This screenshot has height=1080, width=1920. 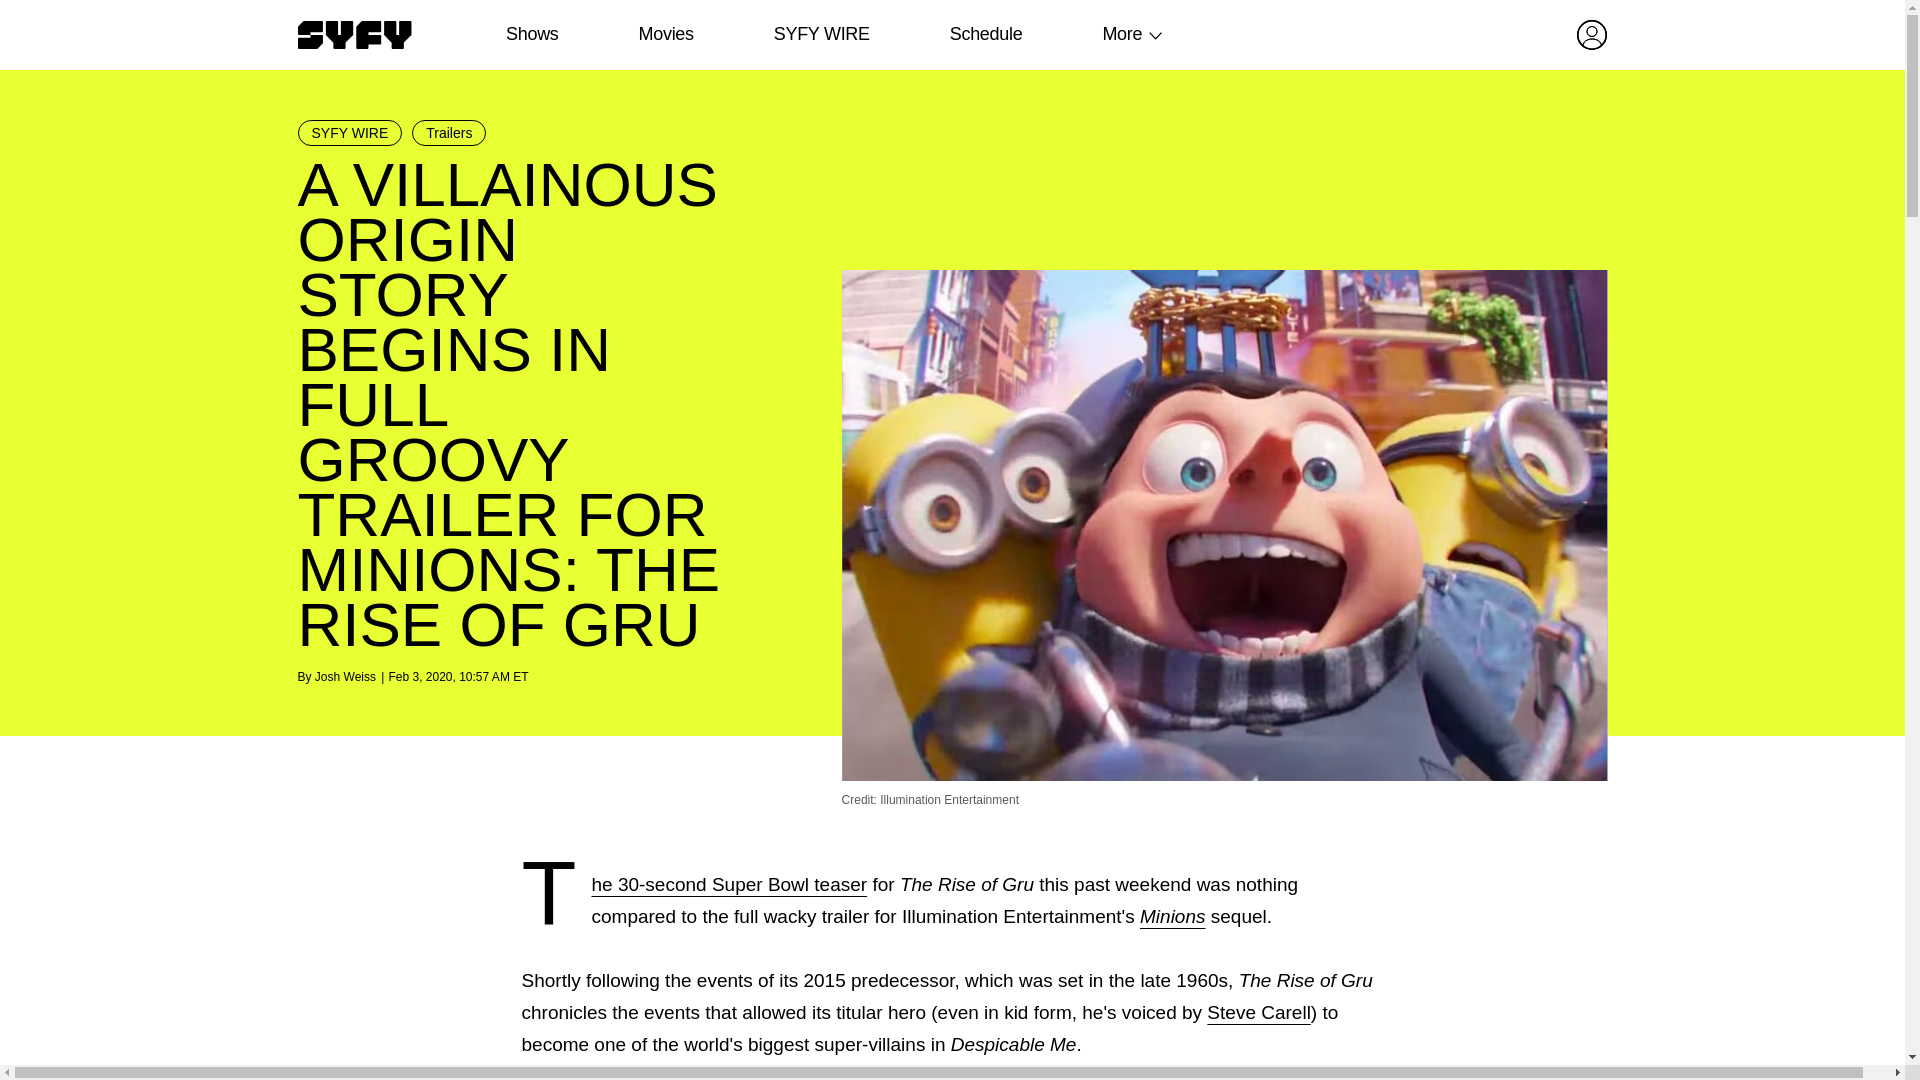 I want to click on SYFY WIRE, so click(x=821, y=34).